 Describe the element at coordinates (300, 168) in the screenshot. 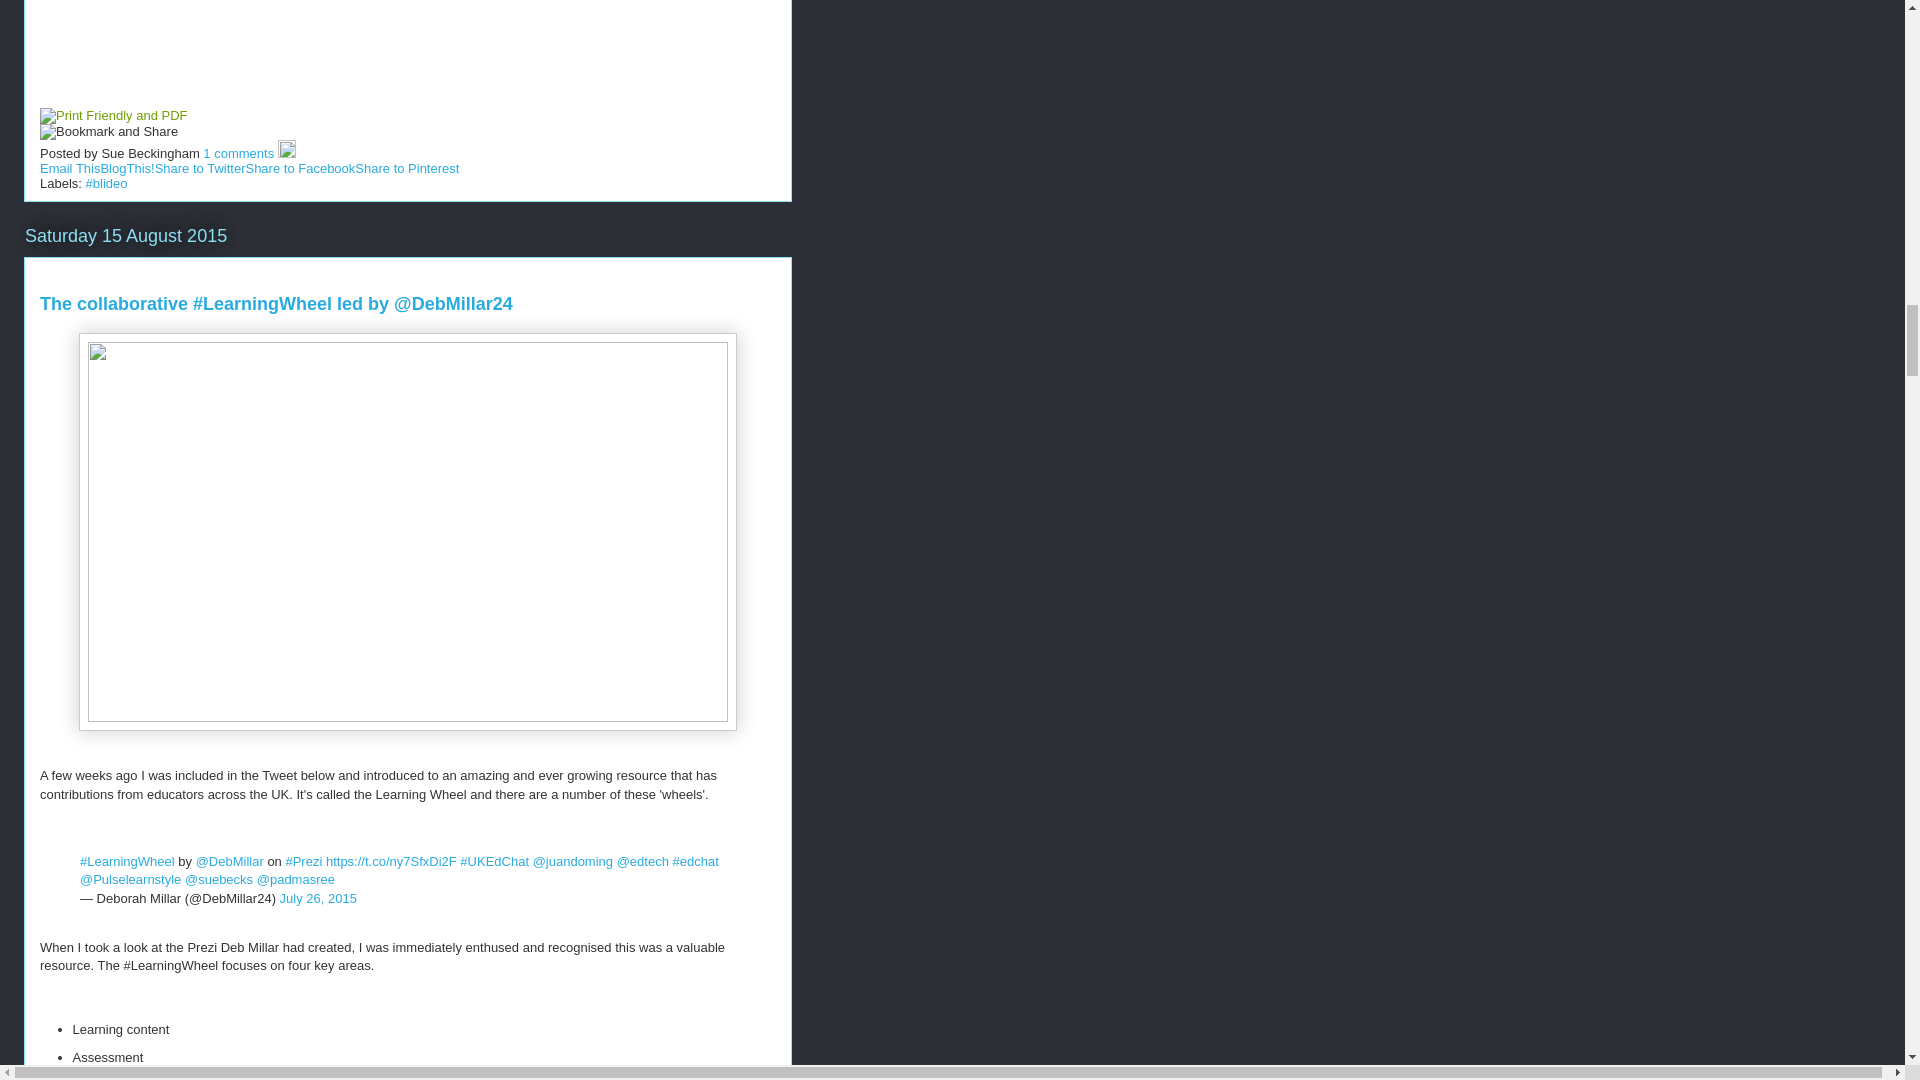

I see `Share to Facebook` at that location.